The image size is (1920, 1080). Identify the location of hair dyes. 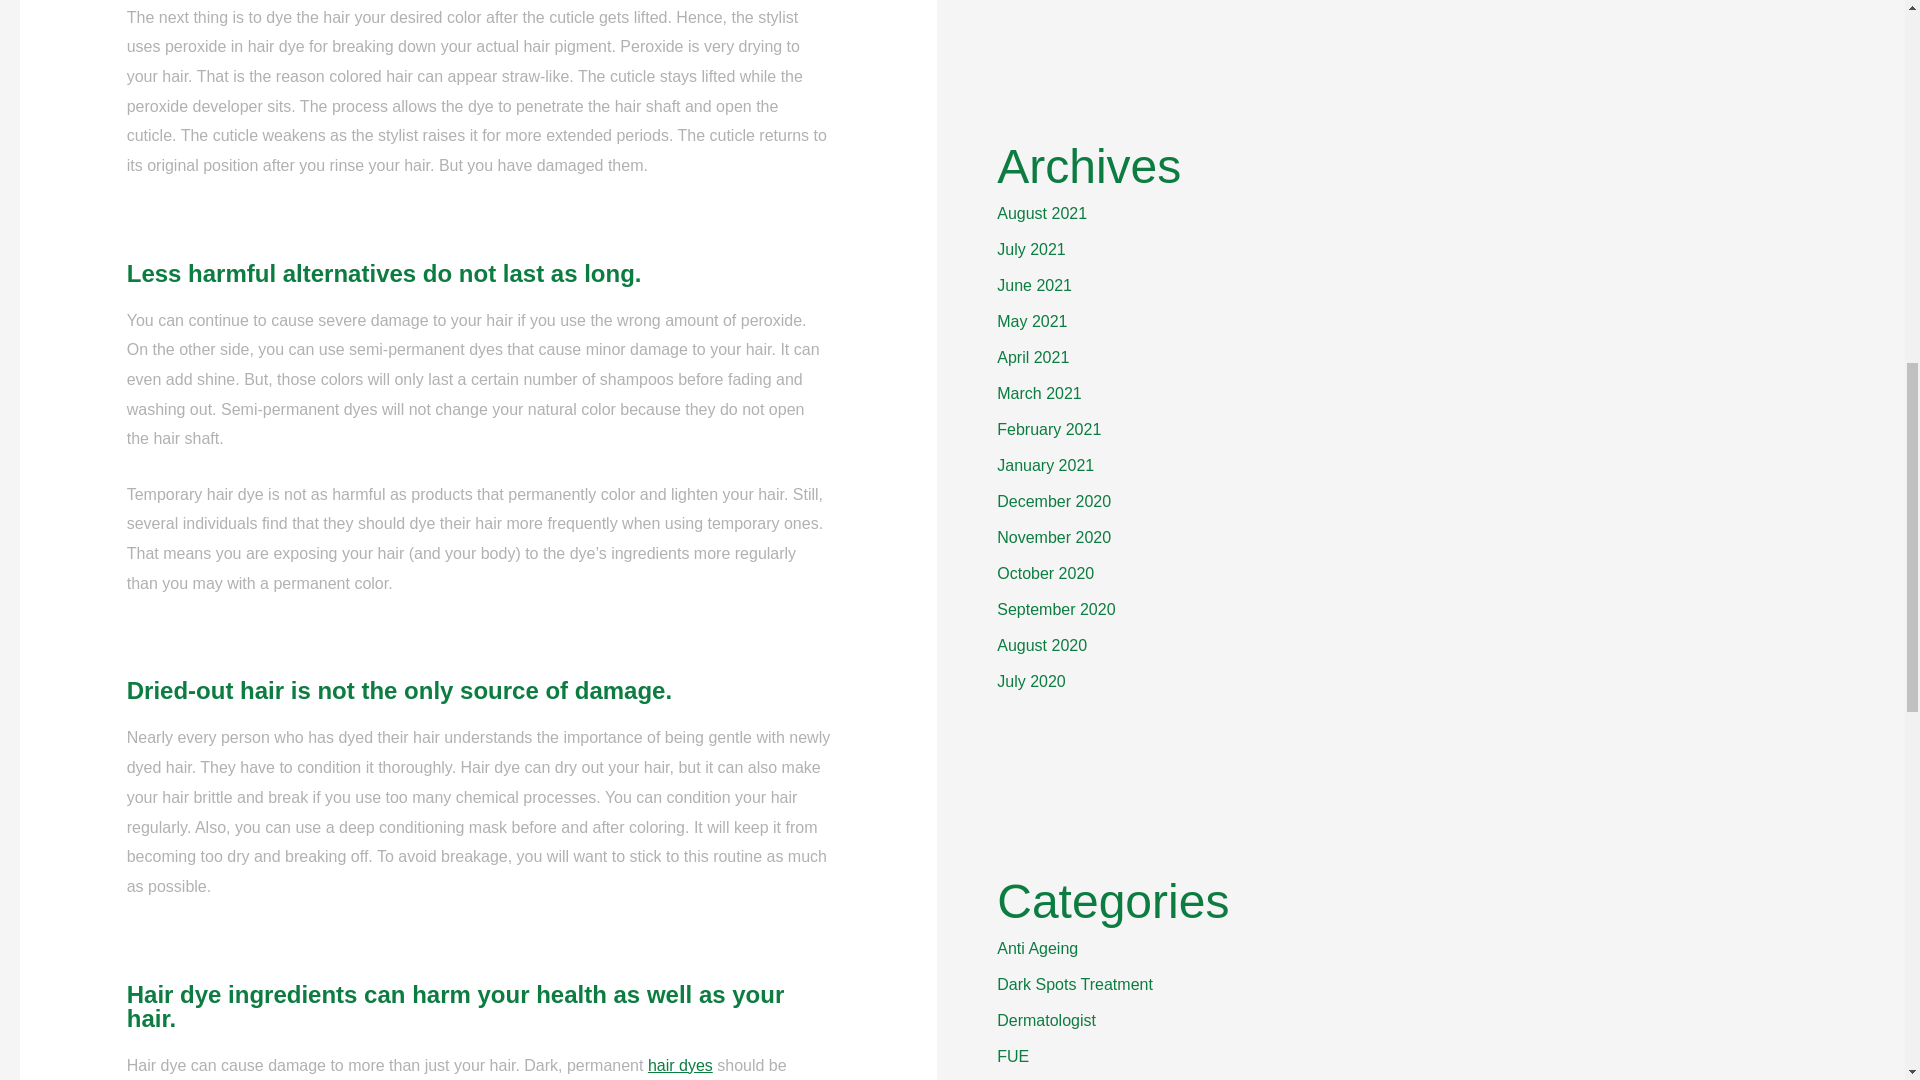
(680, 1065).